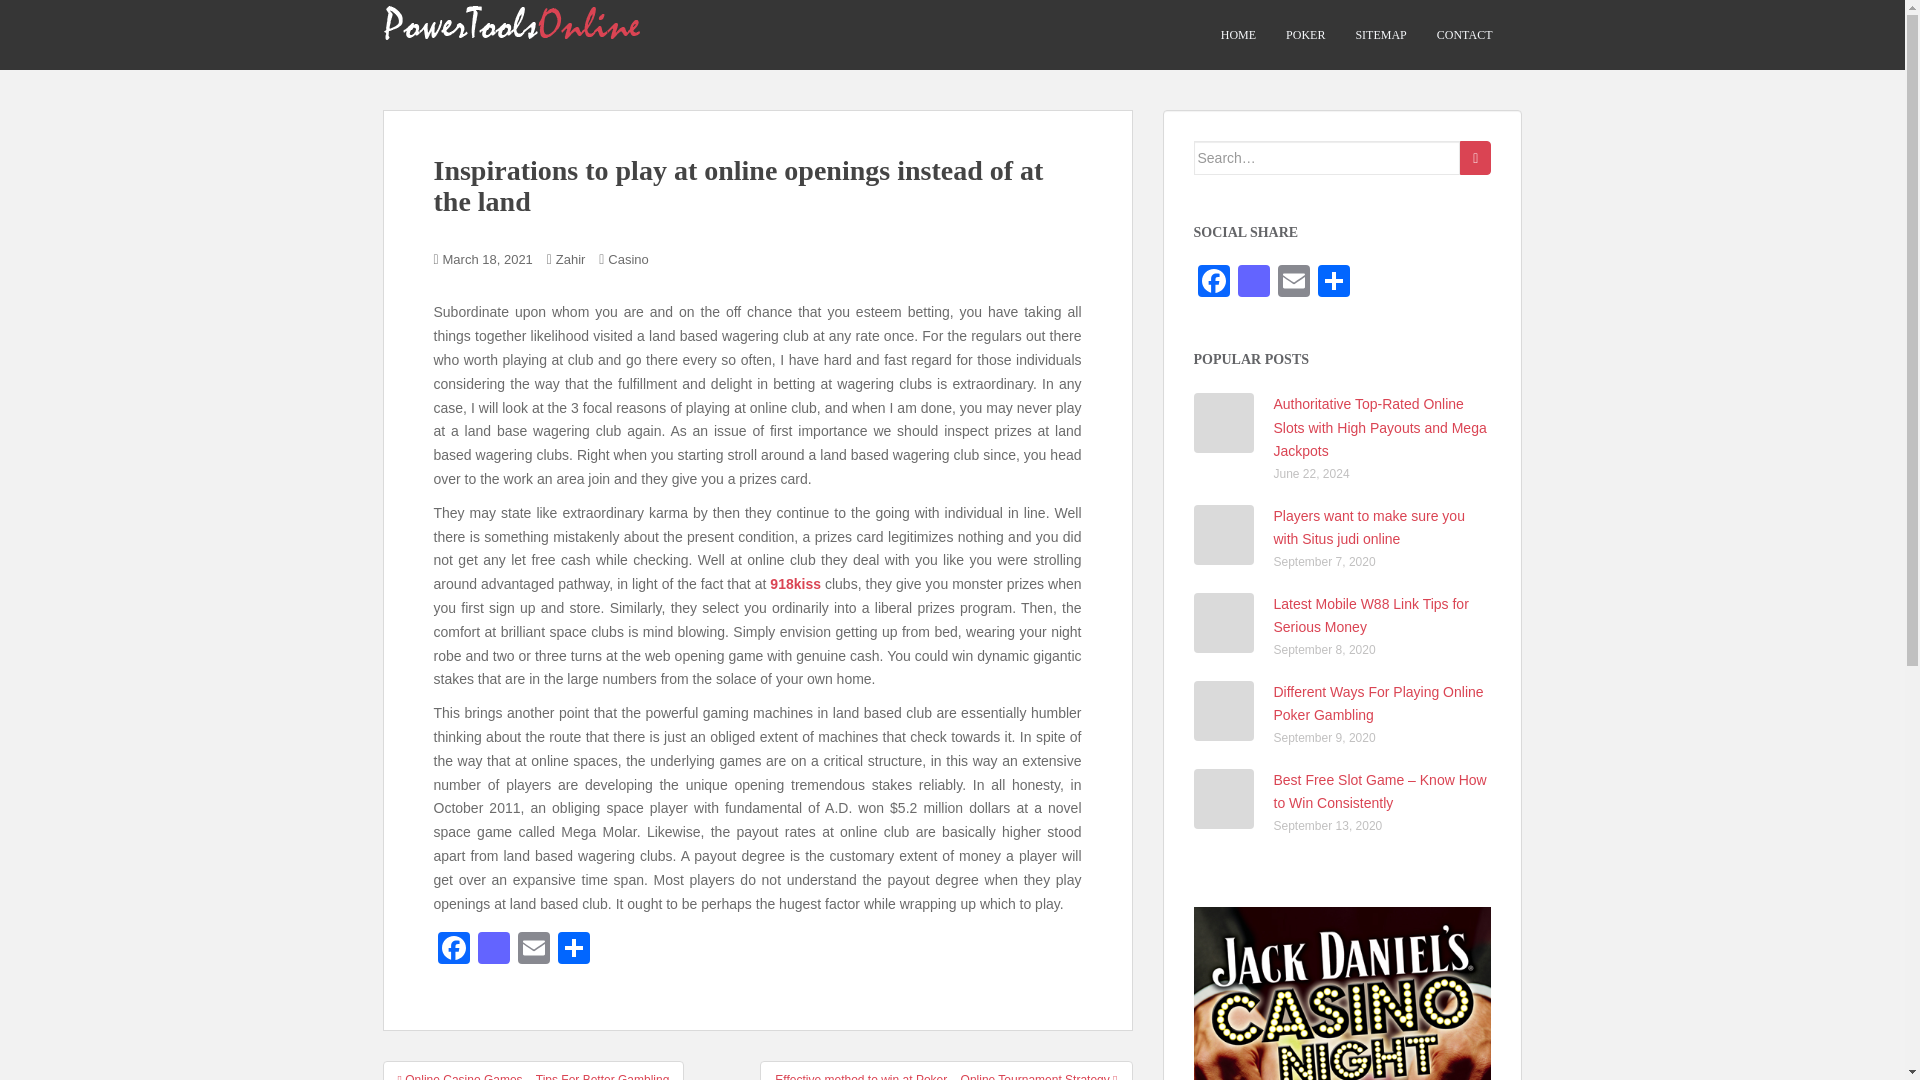 Image resolution: width=1920 pixels, height=1080 pixels. What do you see at coordinates (454, 950) in the screenshot?
I see `Facebook` at bounding box center [454, 950].